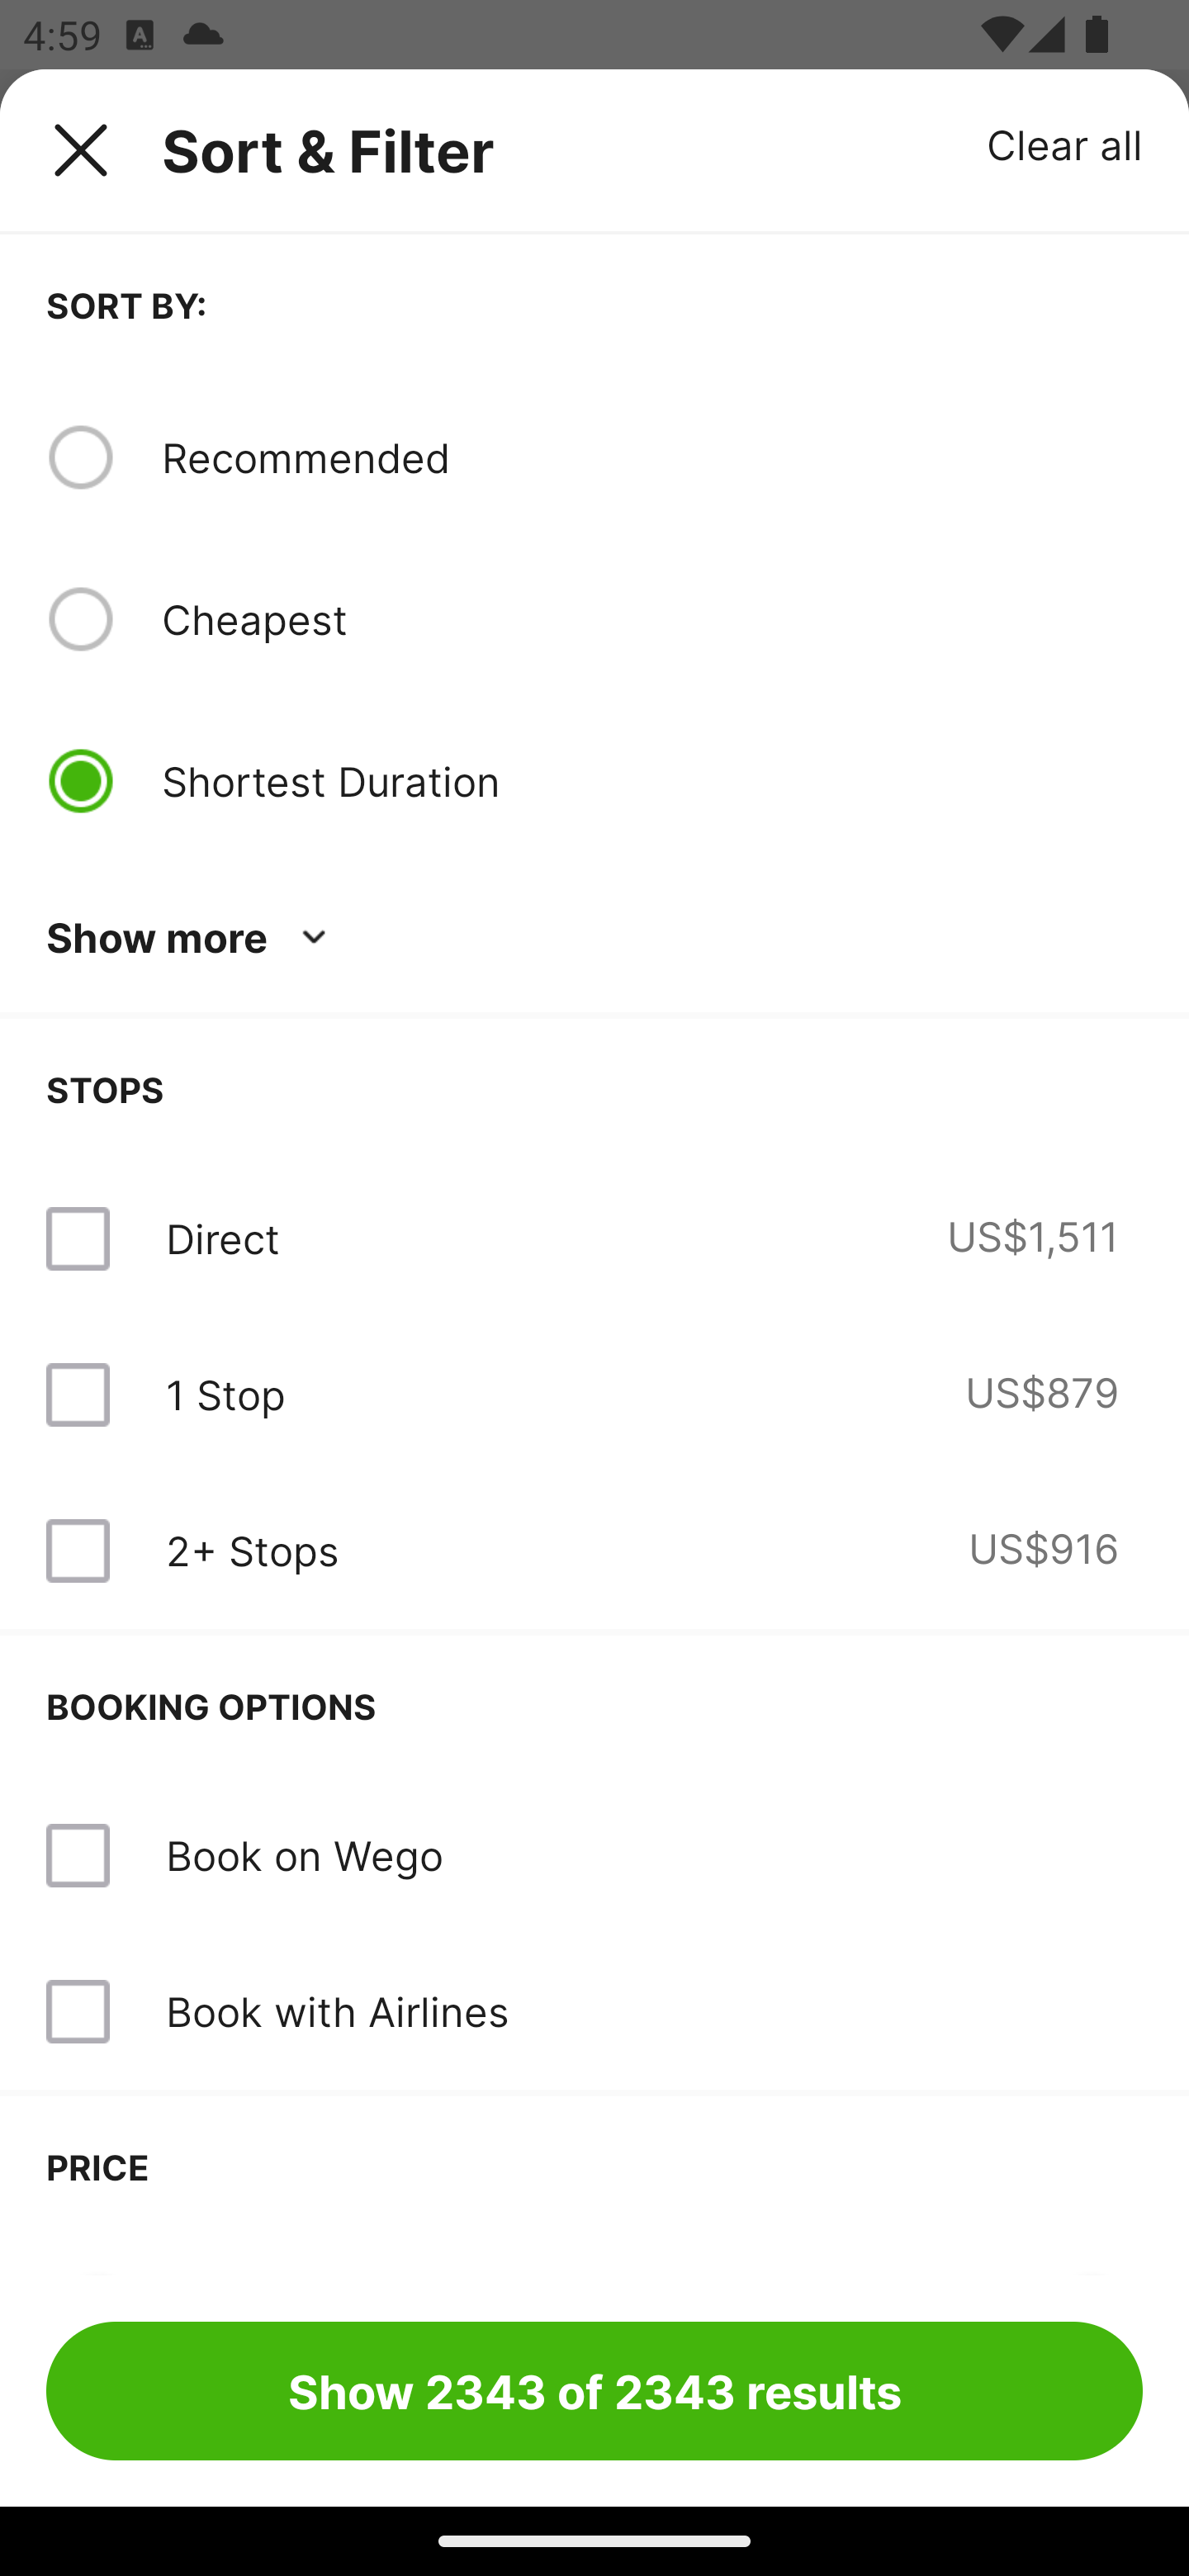 Image resolution: width=1189 pixels, height=2576 pixels. I want to click on Book on Wego, so click(304, 1854).